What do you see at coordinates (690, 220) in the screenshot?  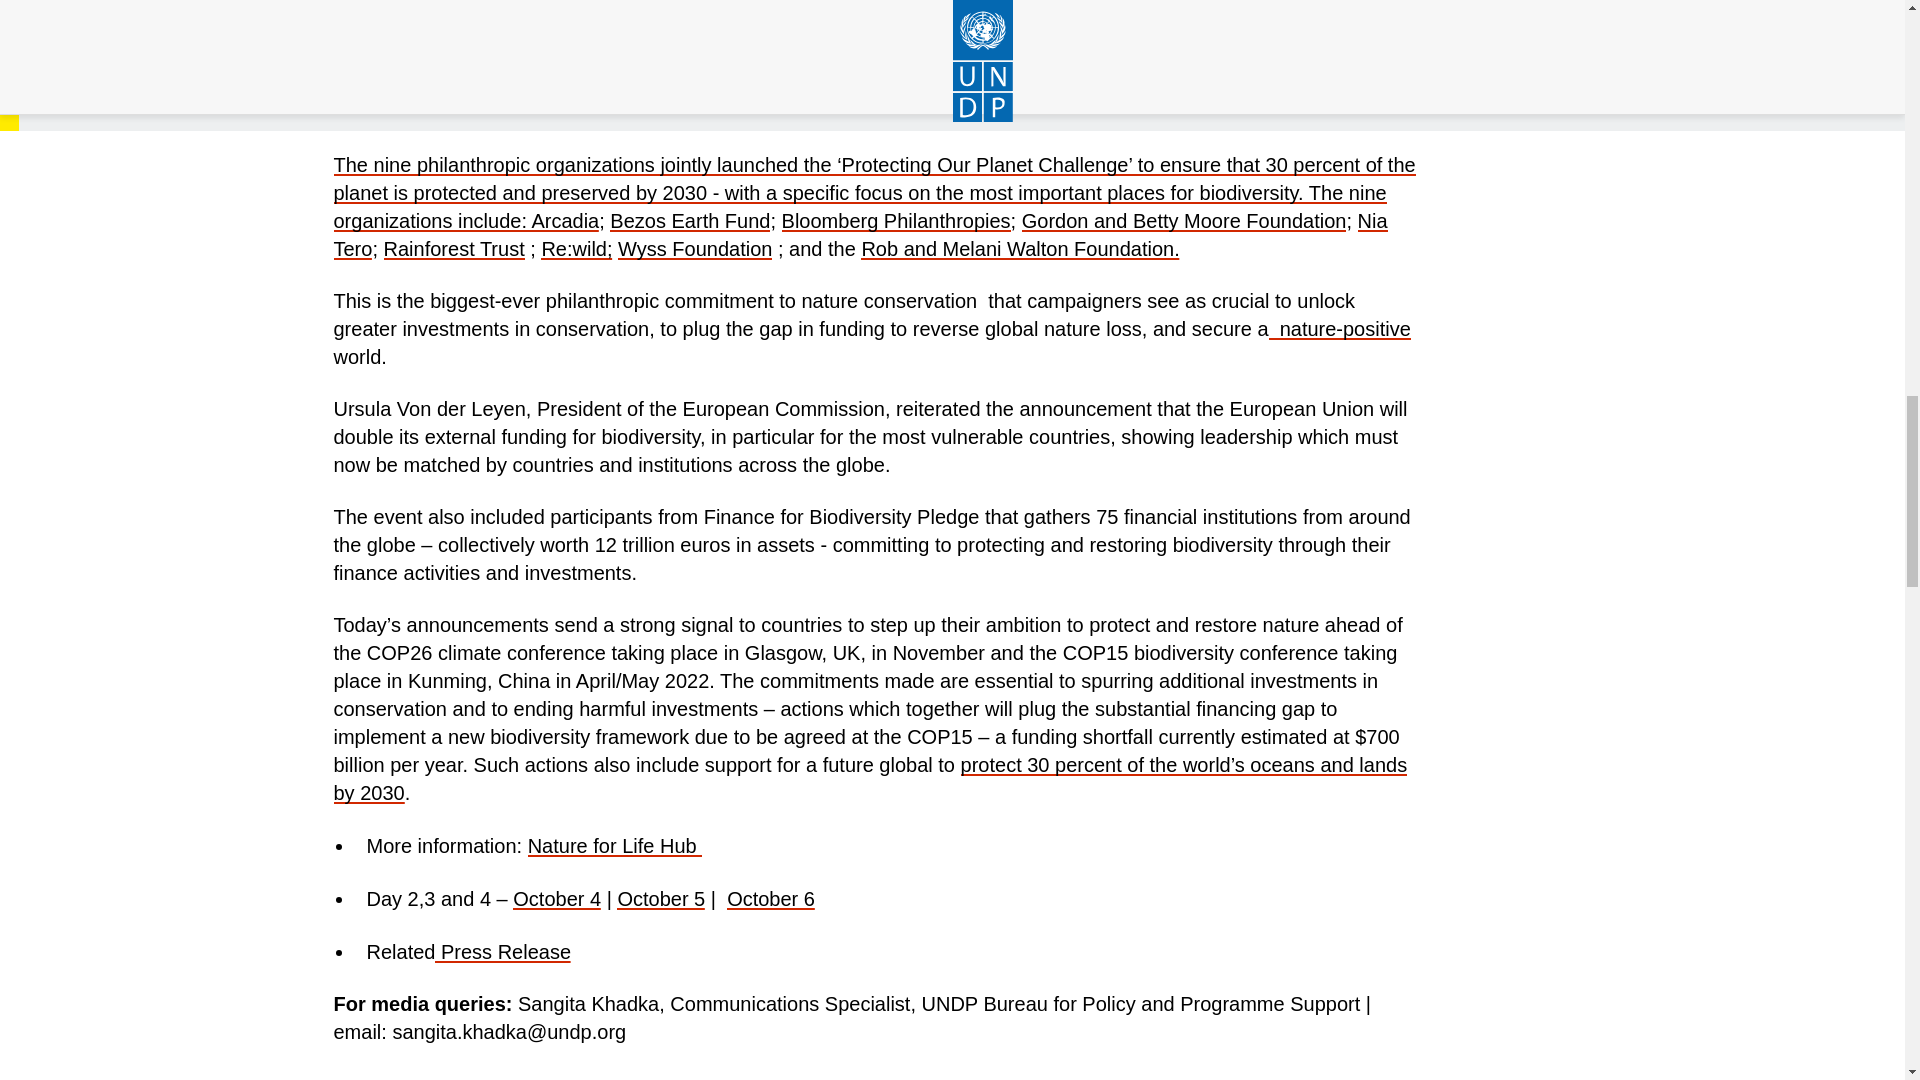 I see `Bezos Earth Fund` at bounding box center [690, 220].